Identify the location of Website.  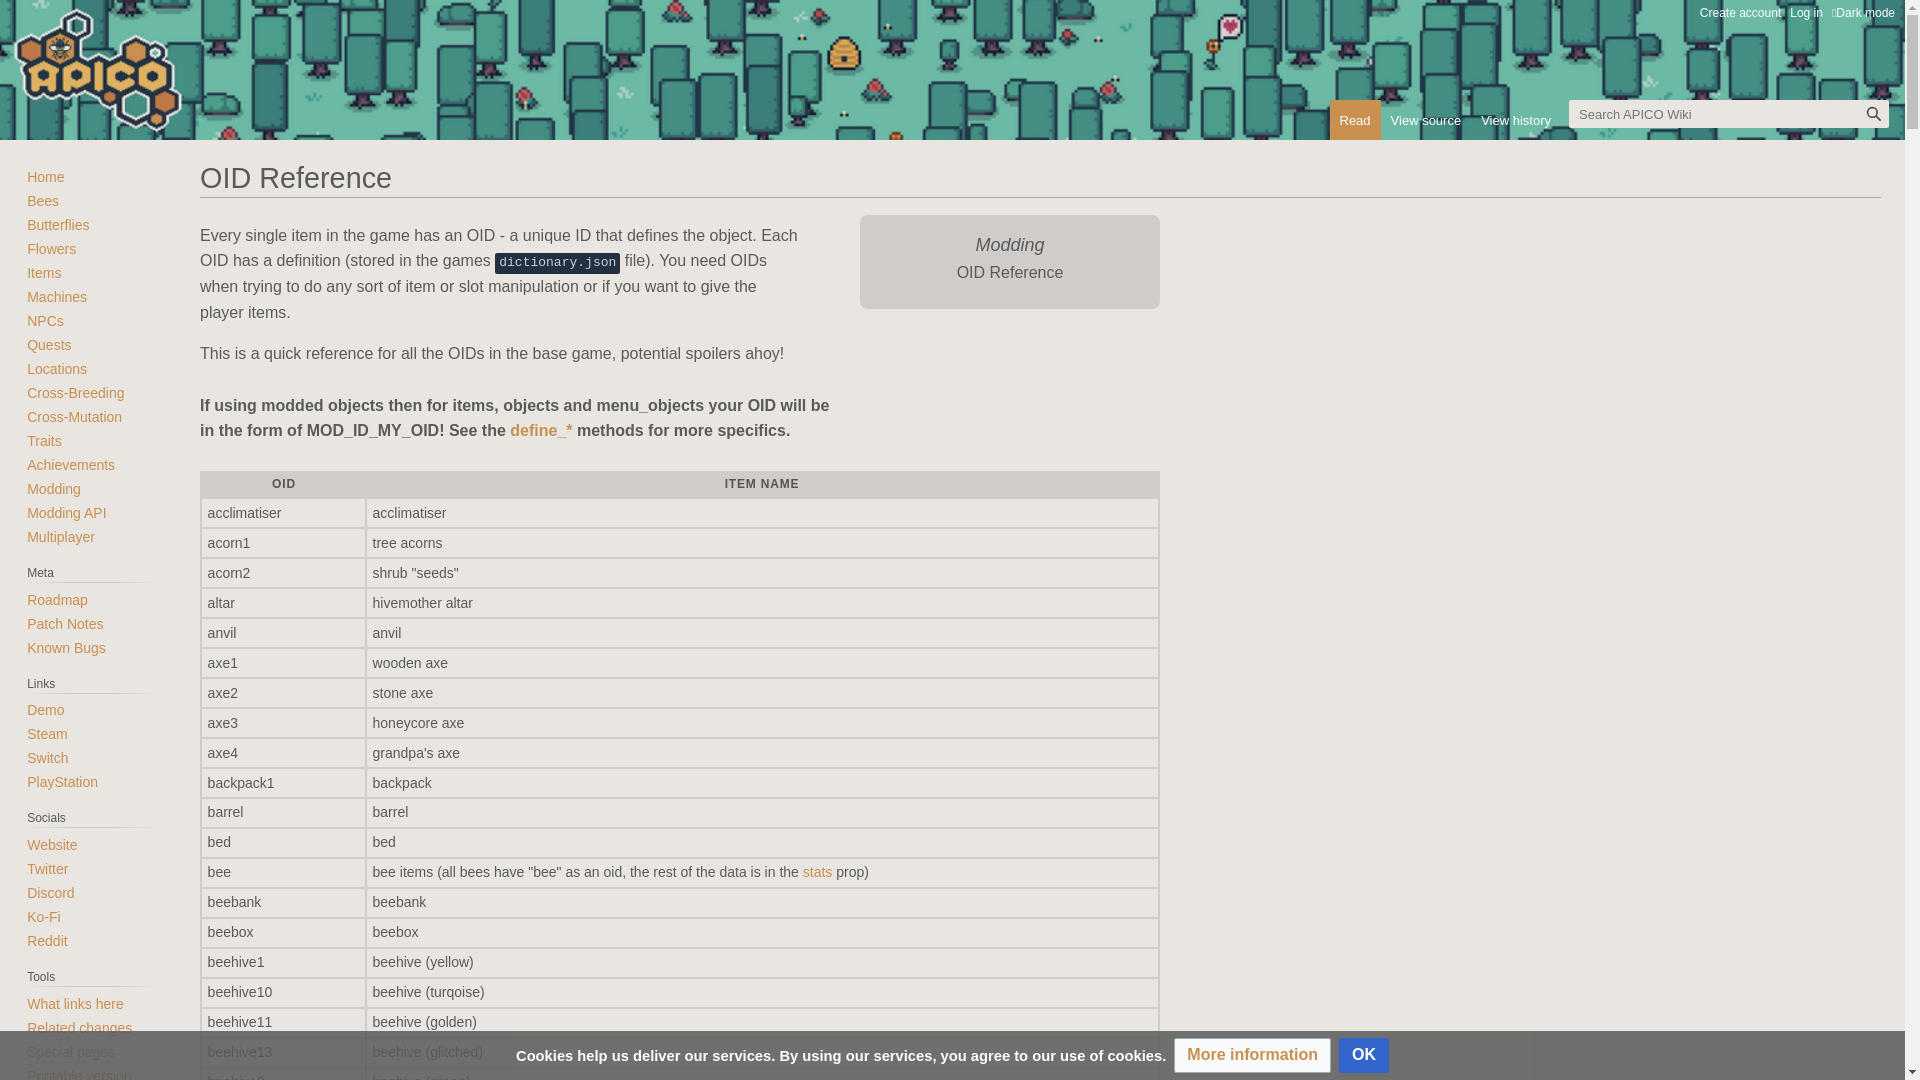
(52, 845).